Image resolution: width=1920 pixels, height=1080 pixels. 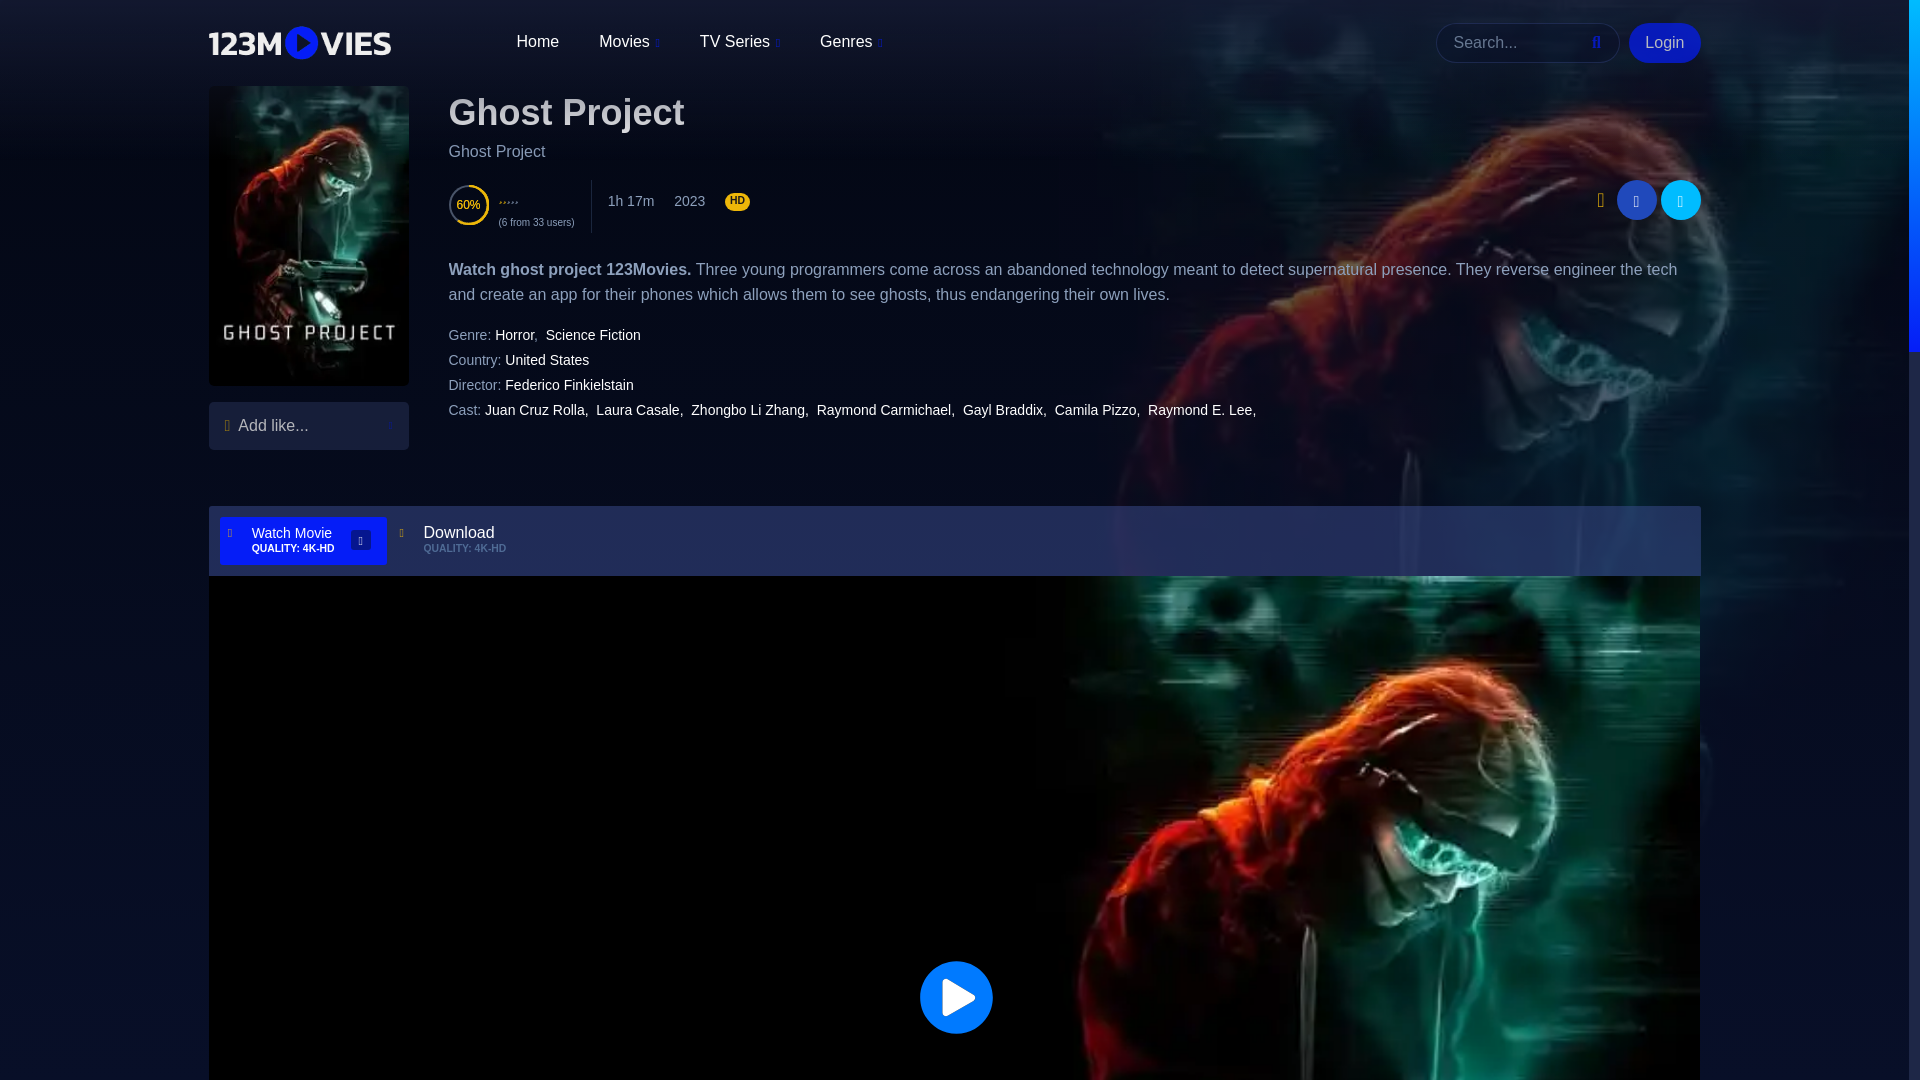 What do you see at coordinates (1636, 200) in the screenshot?
I see `Facebook` at bounding box center [1636, 200].